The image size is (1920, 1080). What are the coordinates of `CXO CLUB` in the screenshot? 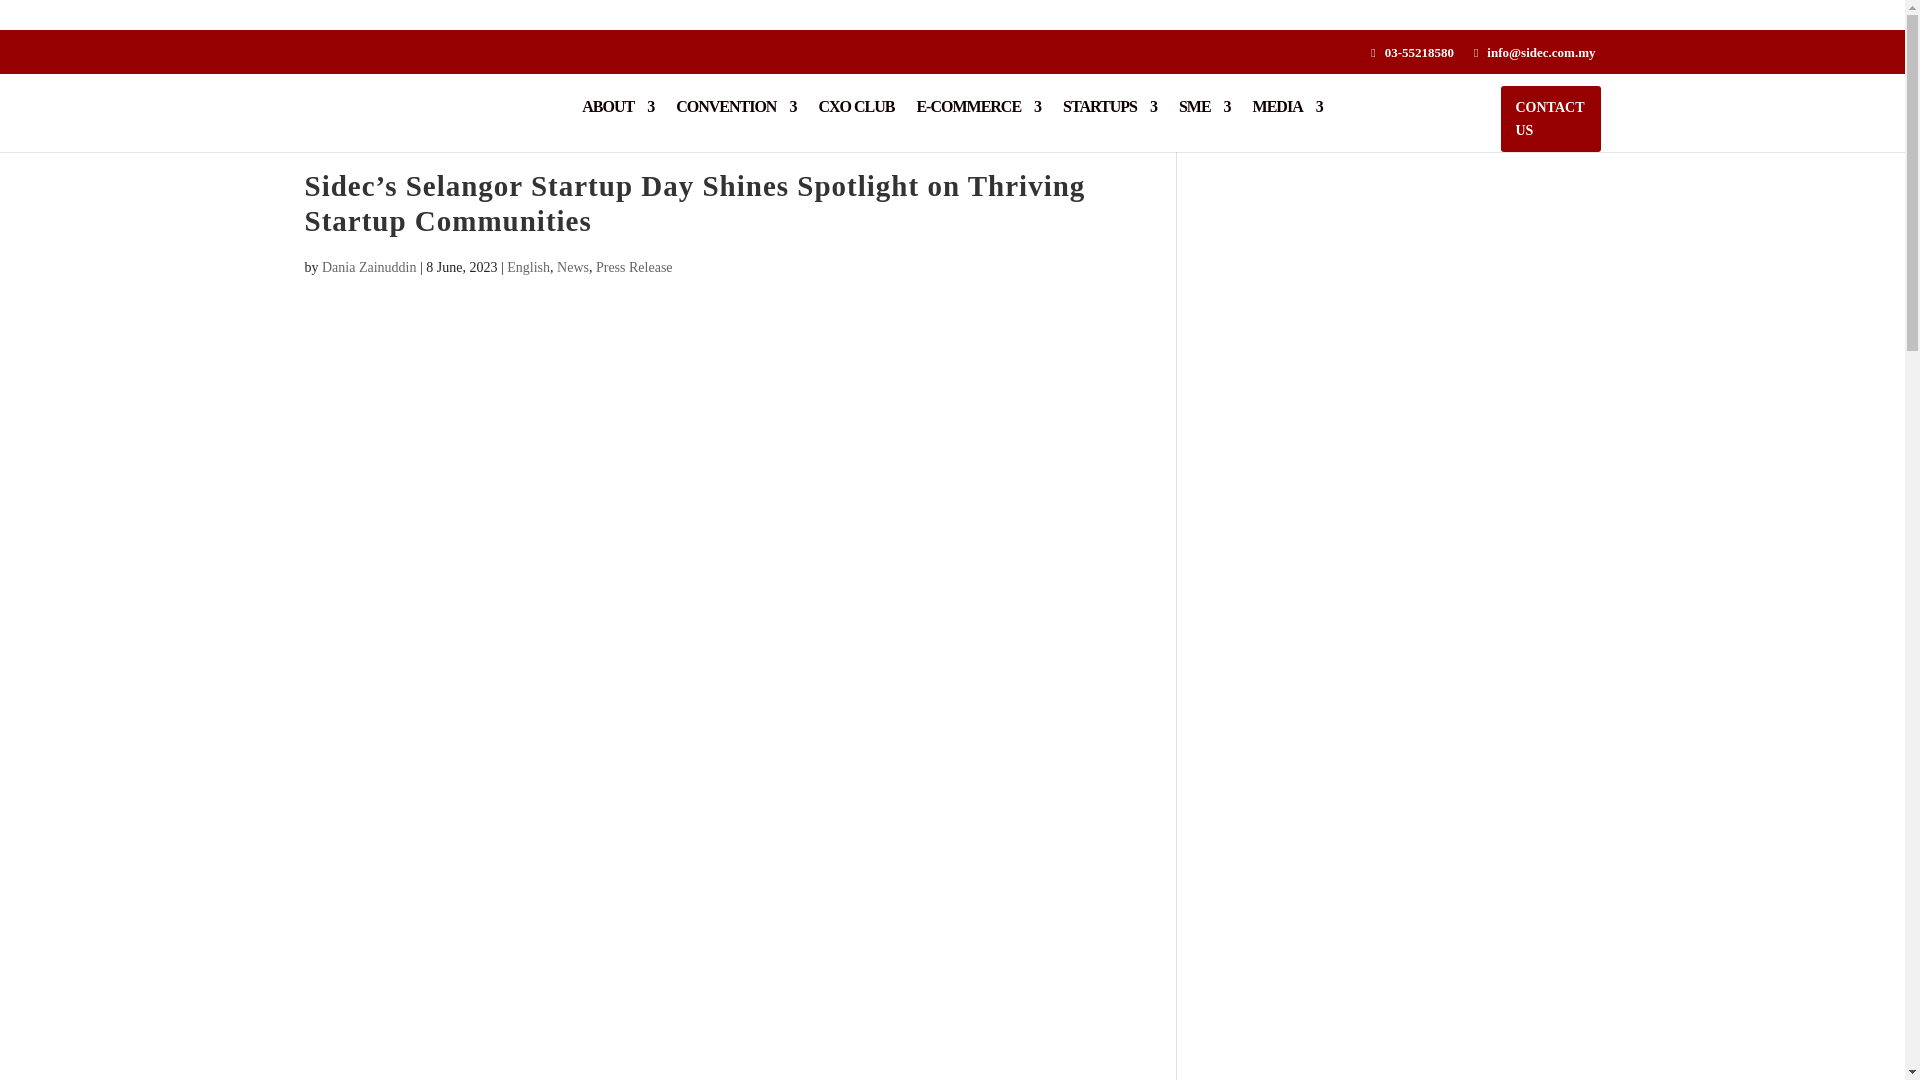 It's located at (856, 120).